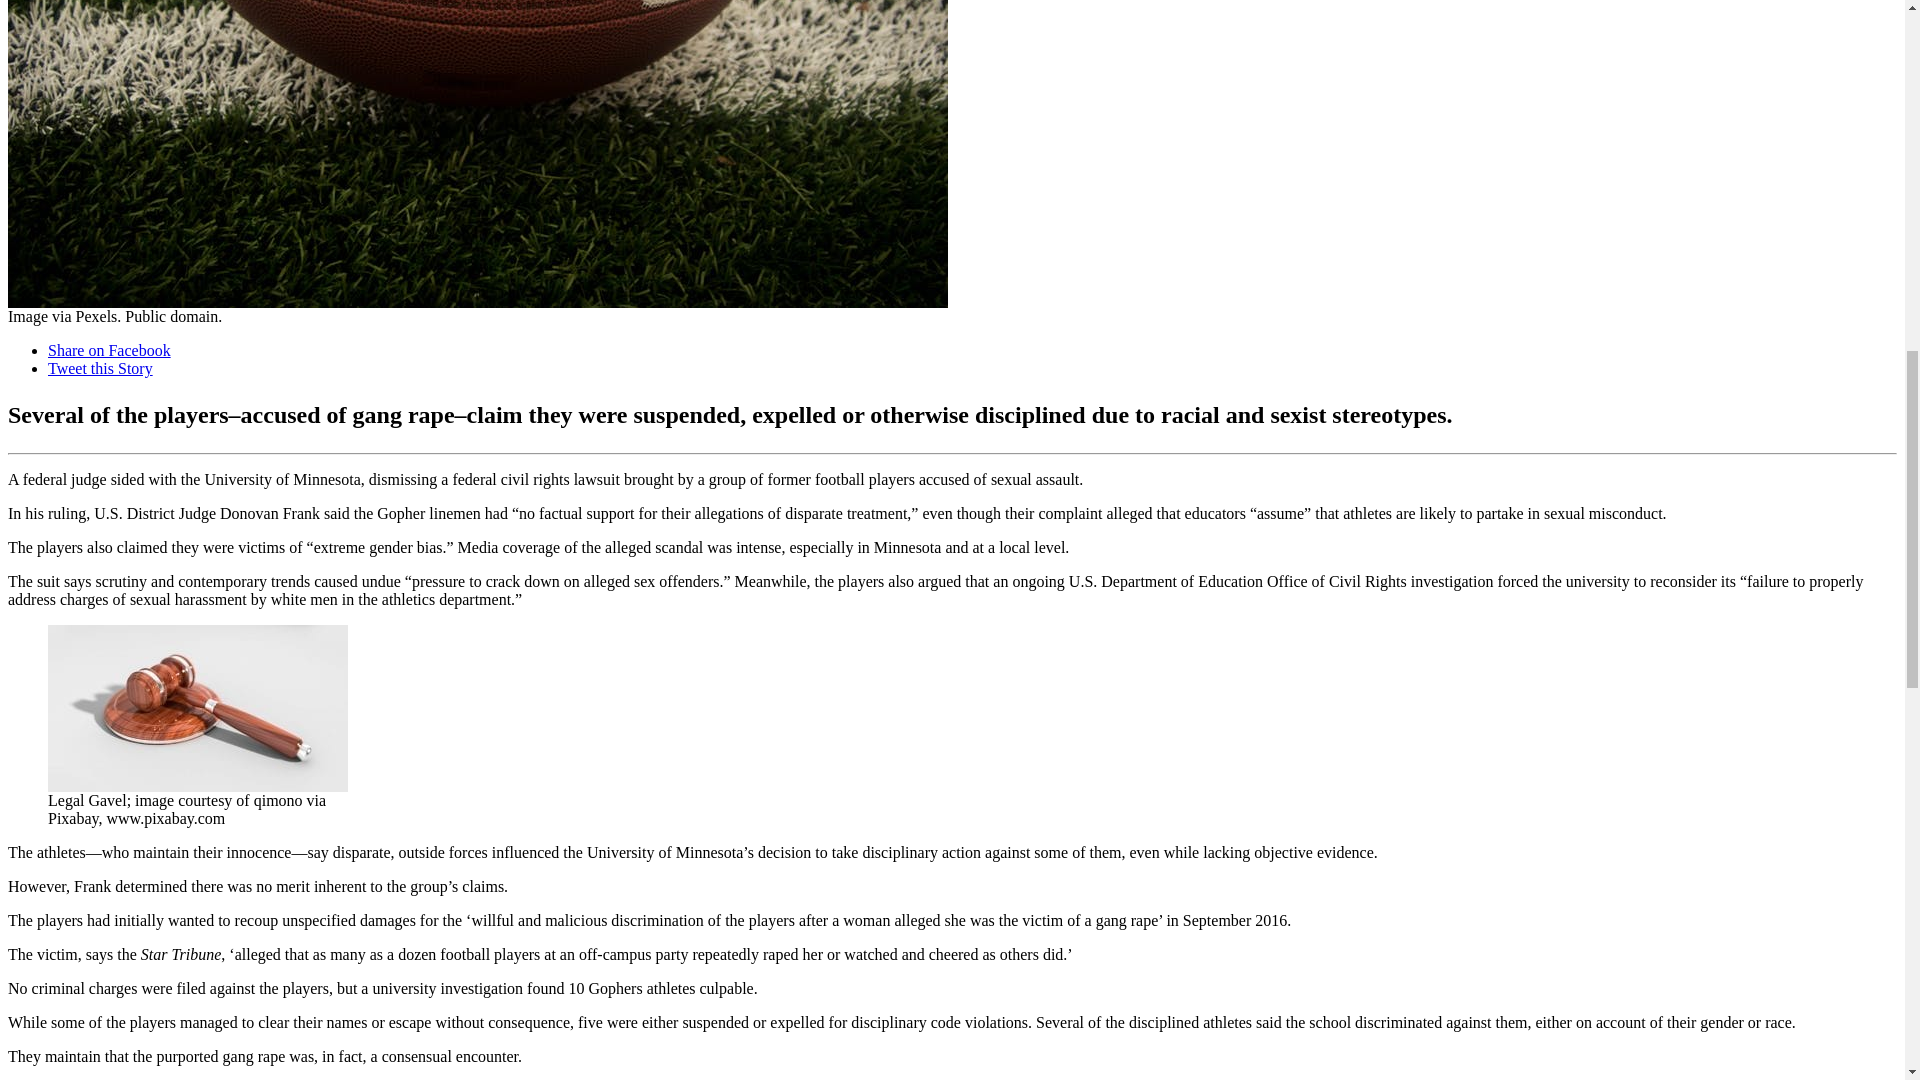 The height and width of the screenshot is (1080, 1920). I want to click on Tweet this Story, so click(100, 368).